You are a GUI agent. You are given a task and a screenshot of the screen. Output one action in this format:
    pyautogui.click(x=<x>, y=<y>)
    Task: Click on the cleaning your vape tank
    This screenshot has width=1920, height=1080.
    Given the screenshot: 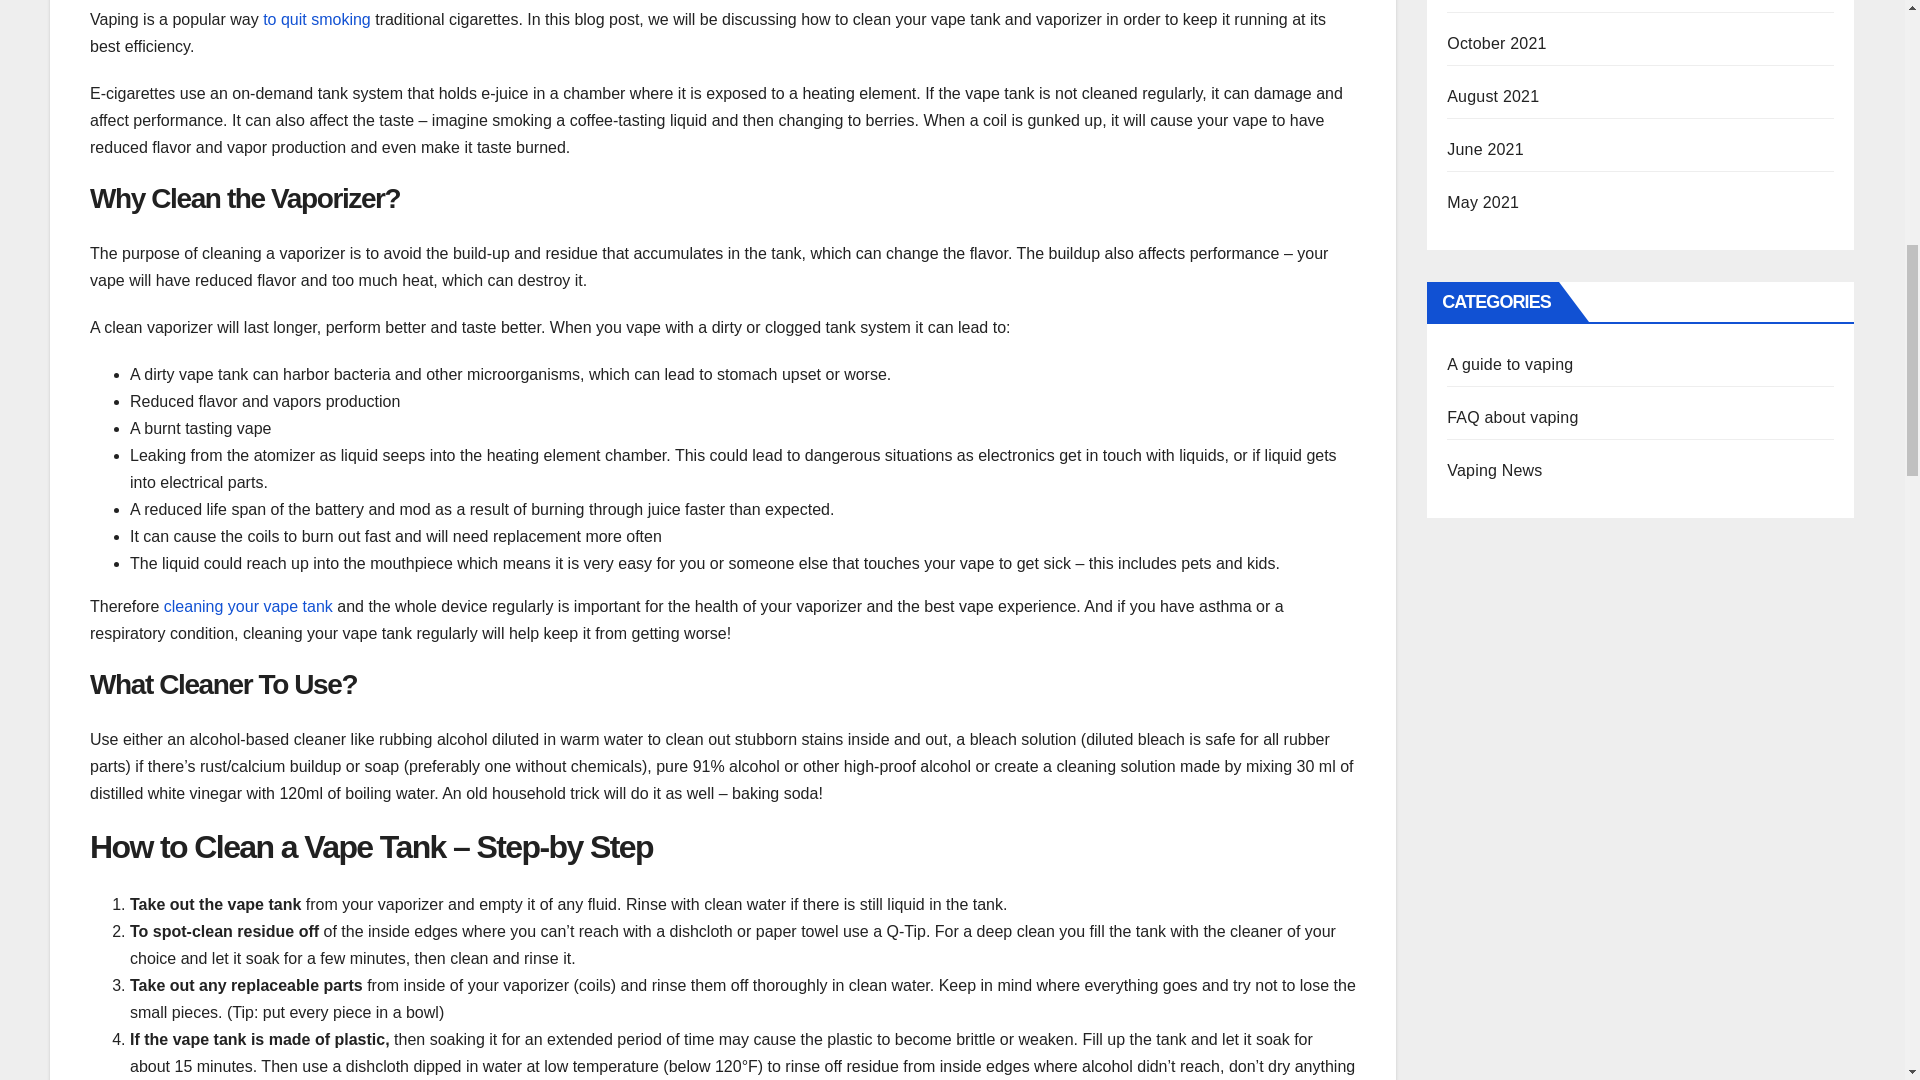 What is the action you would take?
    pyautogui.click(x=248, y=606)
    